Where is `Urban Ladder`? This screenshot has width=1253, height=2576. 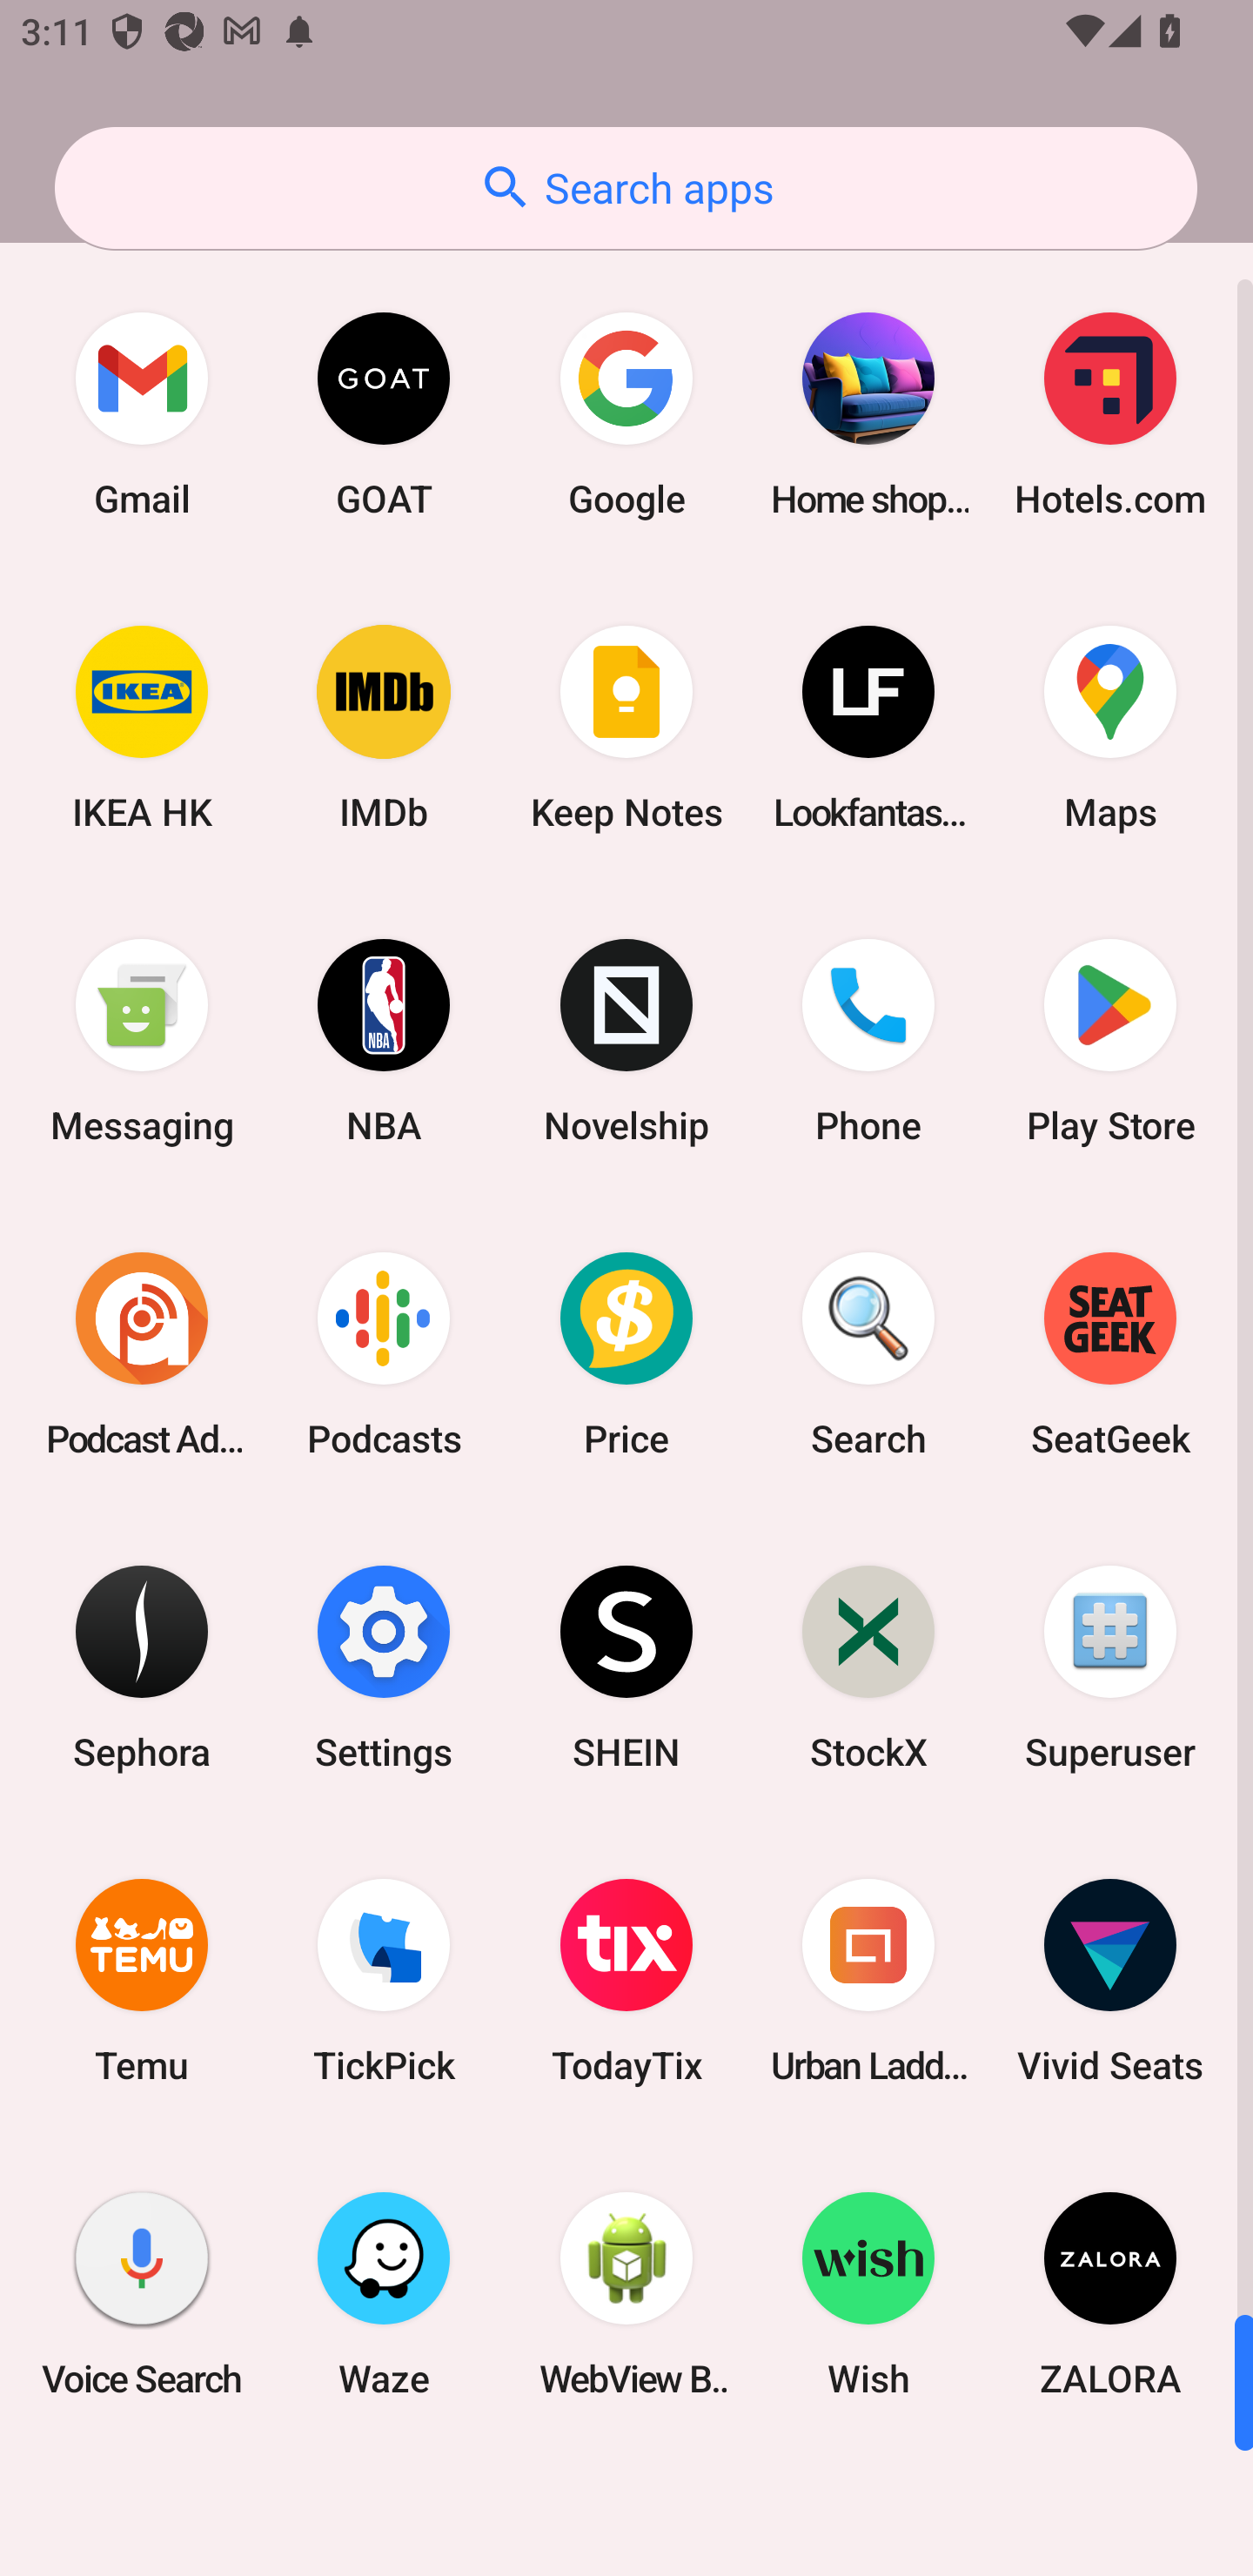 Urban Ladder is located at coordinates (868, 1981).